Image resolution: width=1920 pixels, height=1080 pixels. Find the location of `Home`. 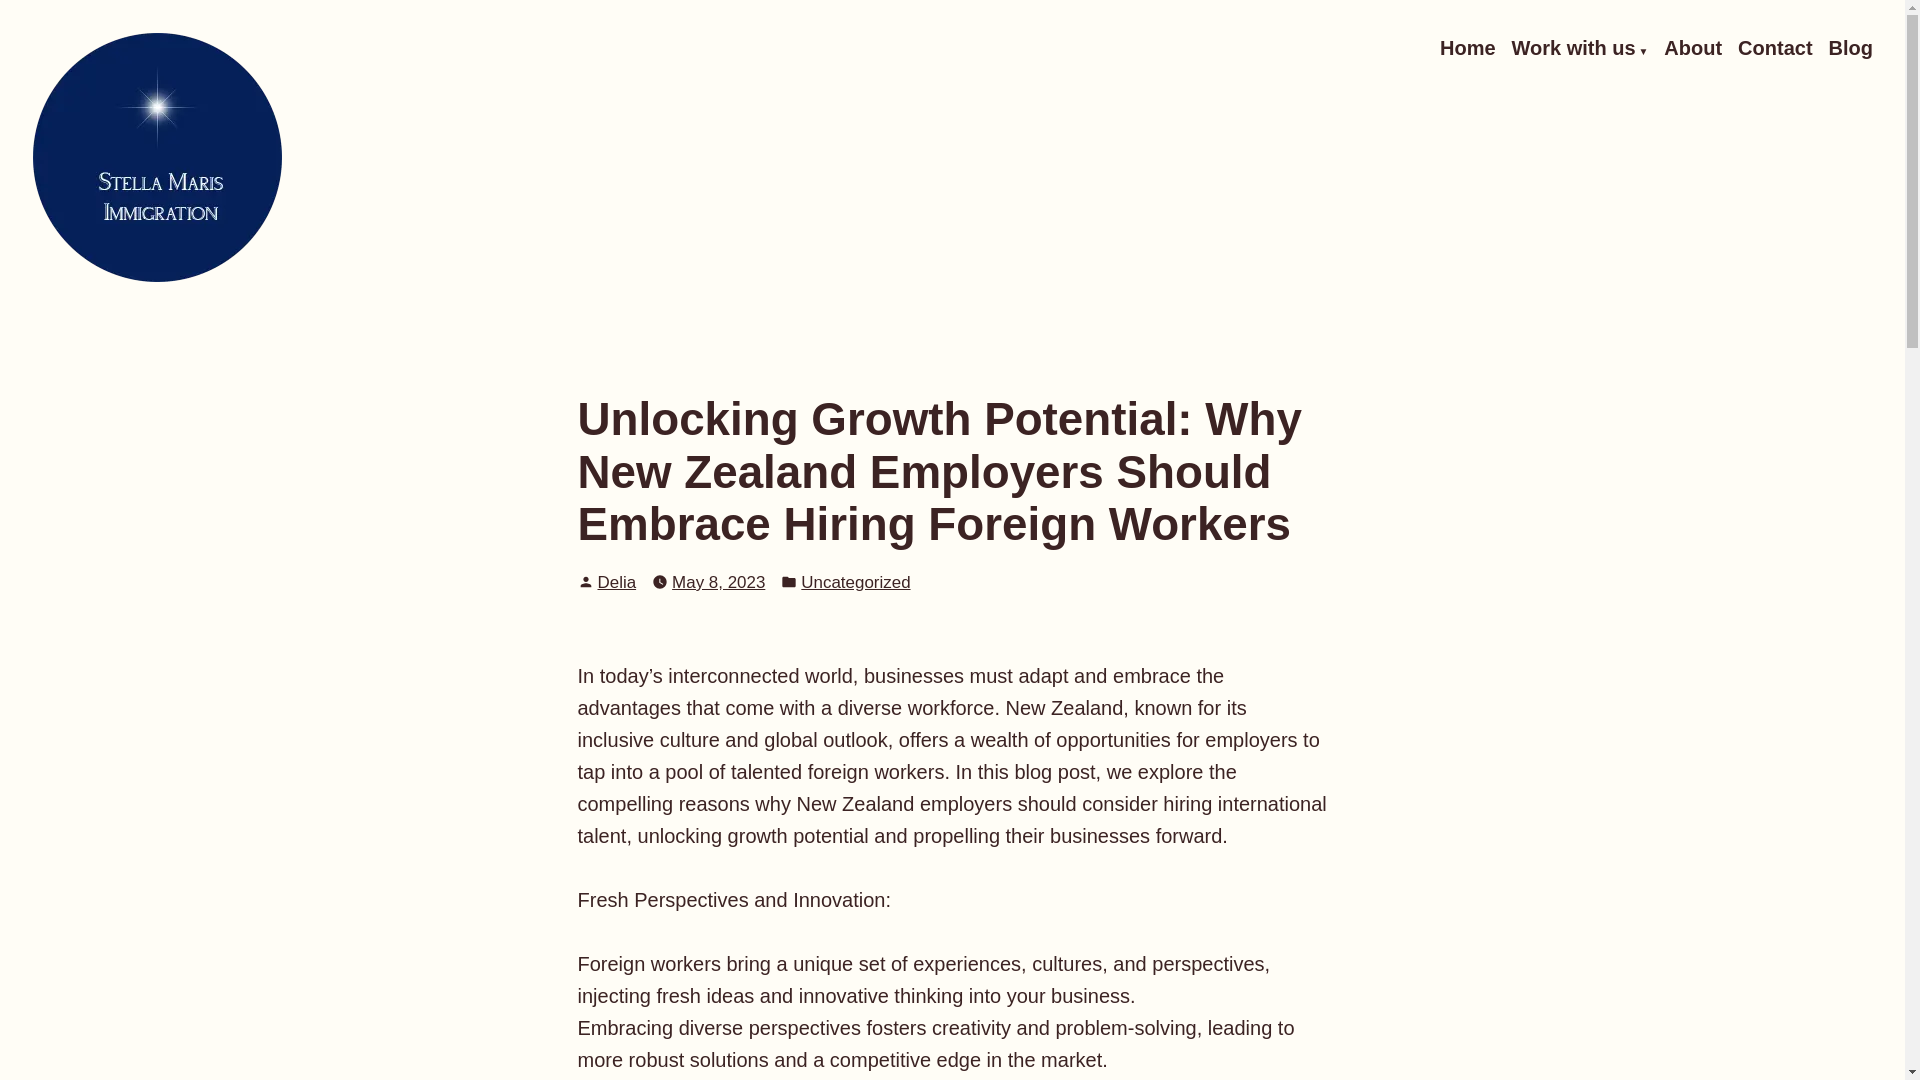

Home is located at coordinates (1468, 48).